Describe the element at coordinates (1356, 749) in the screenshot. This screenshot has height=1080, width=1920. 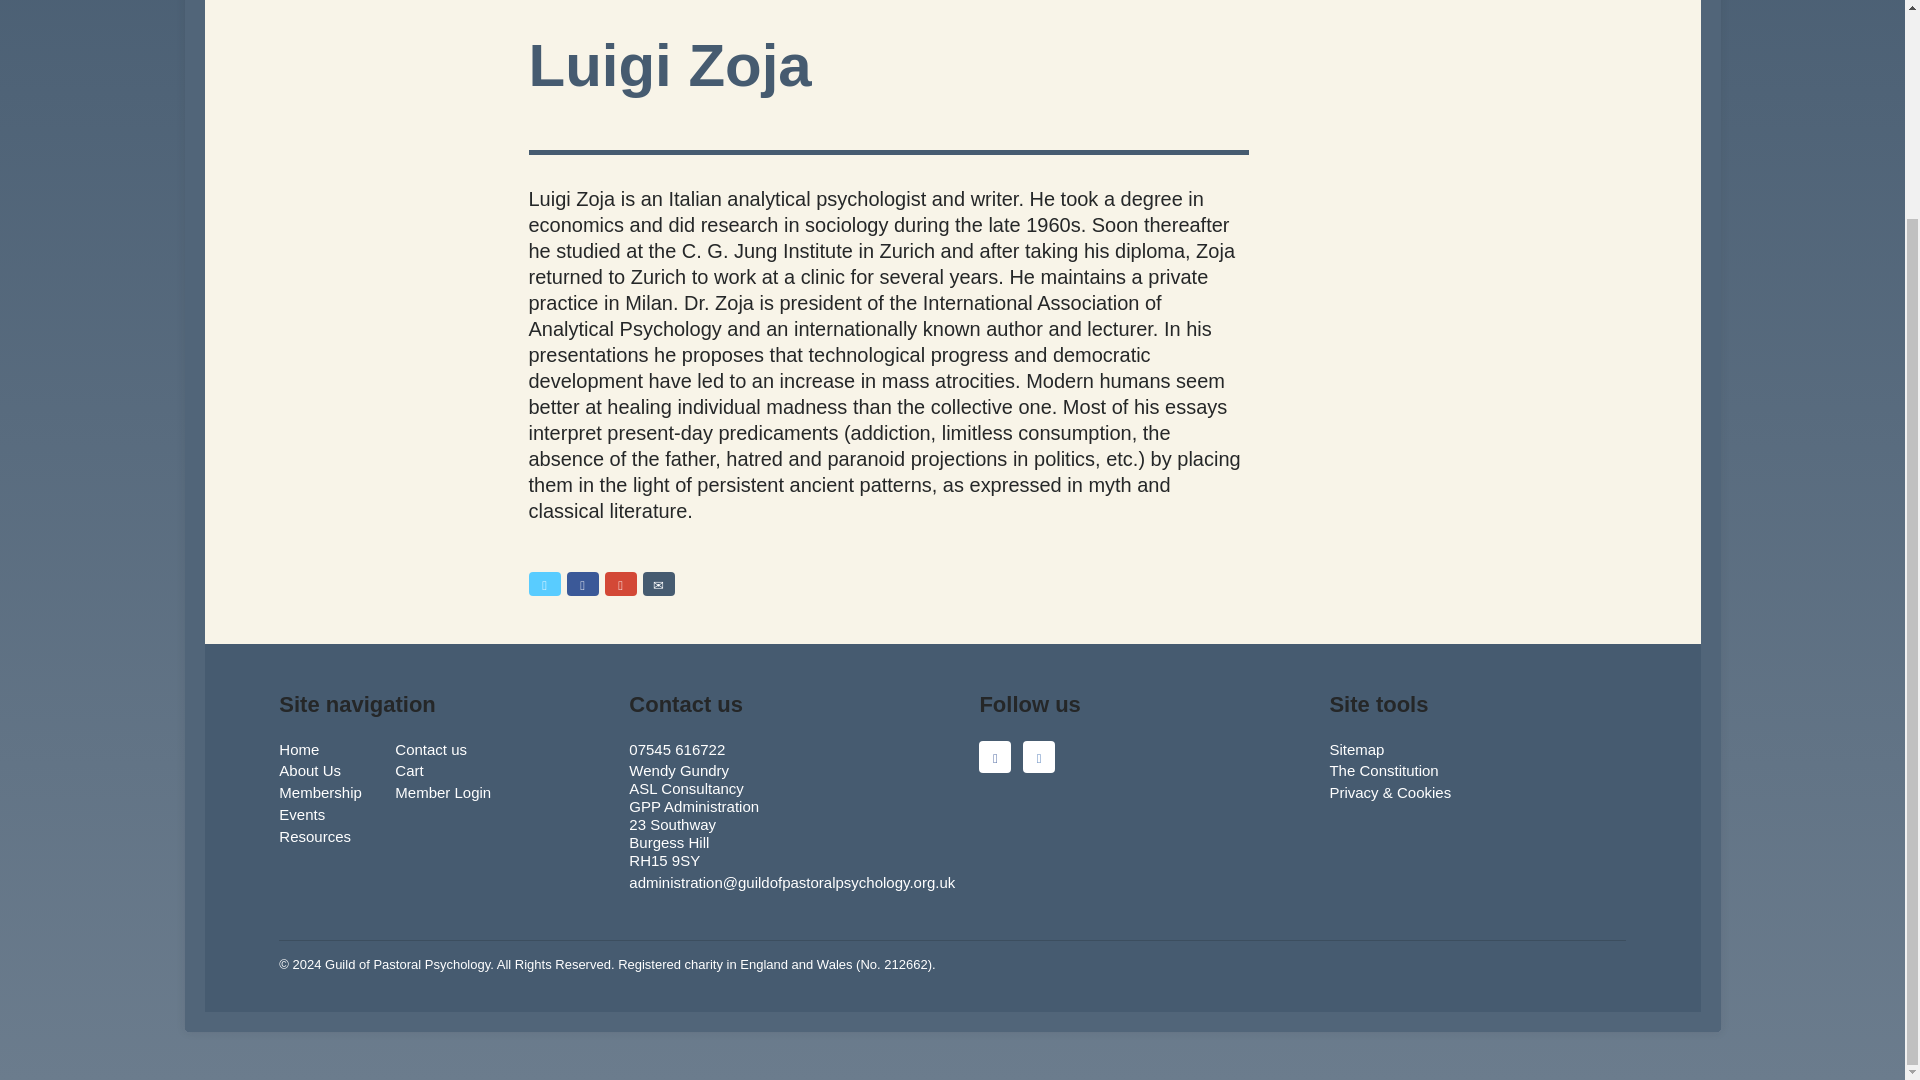
I see `Sitemap` at that location.